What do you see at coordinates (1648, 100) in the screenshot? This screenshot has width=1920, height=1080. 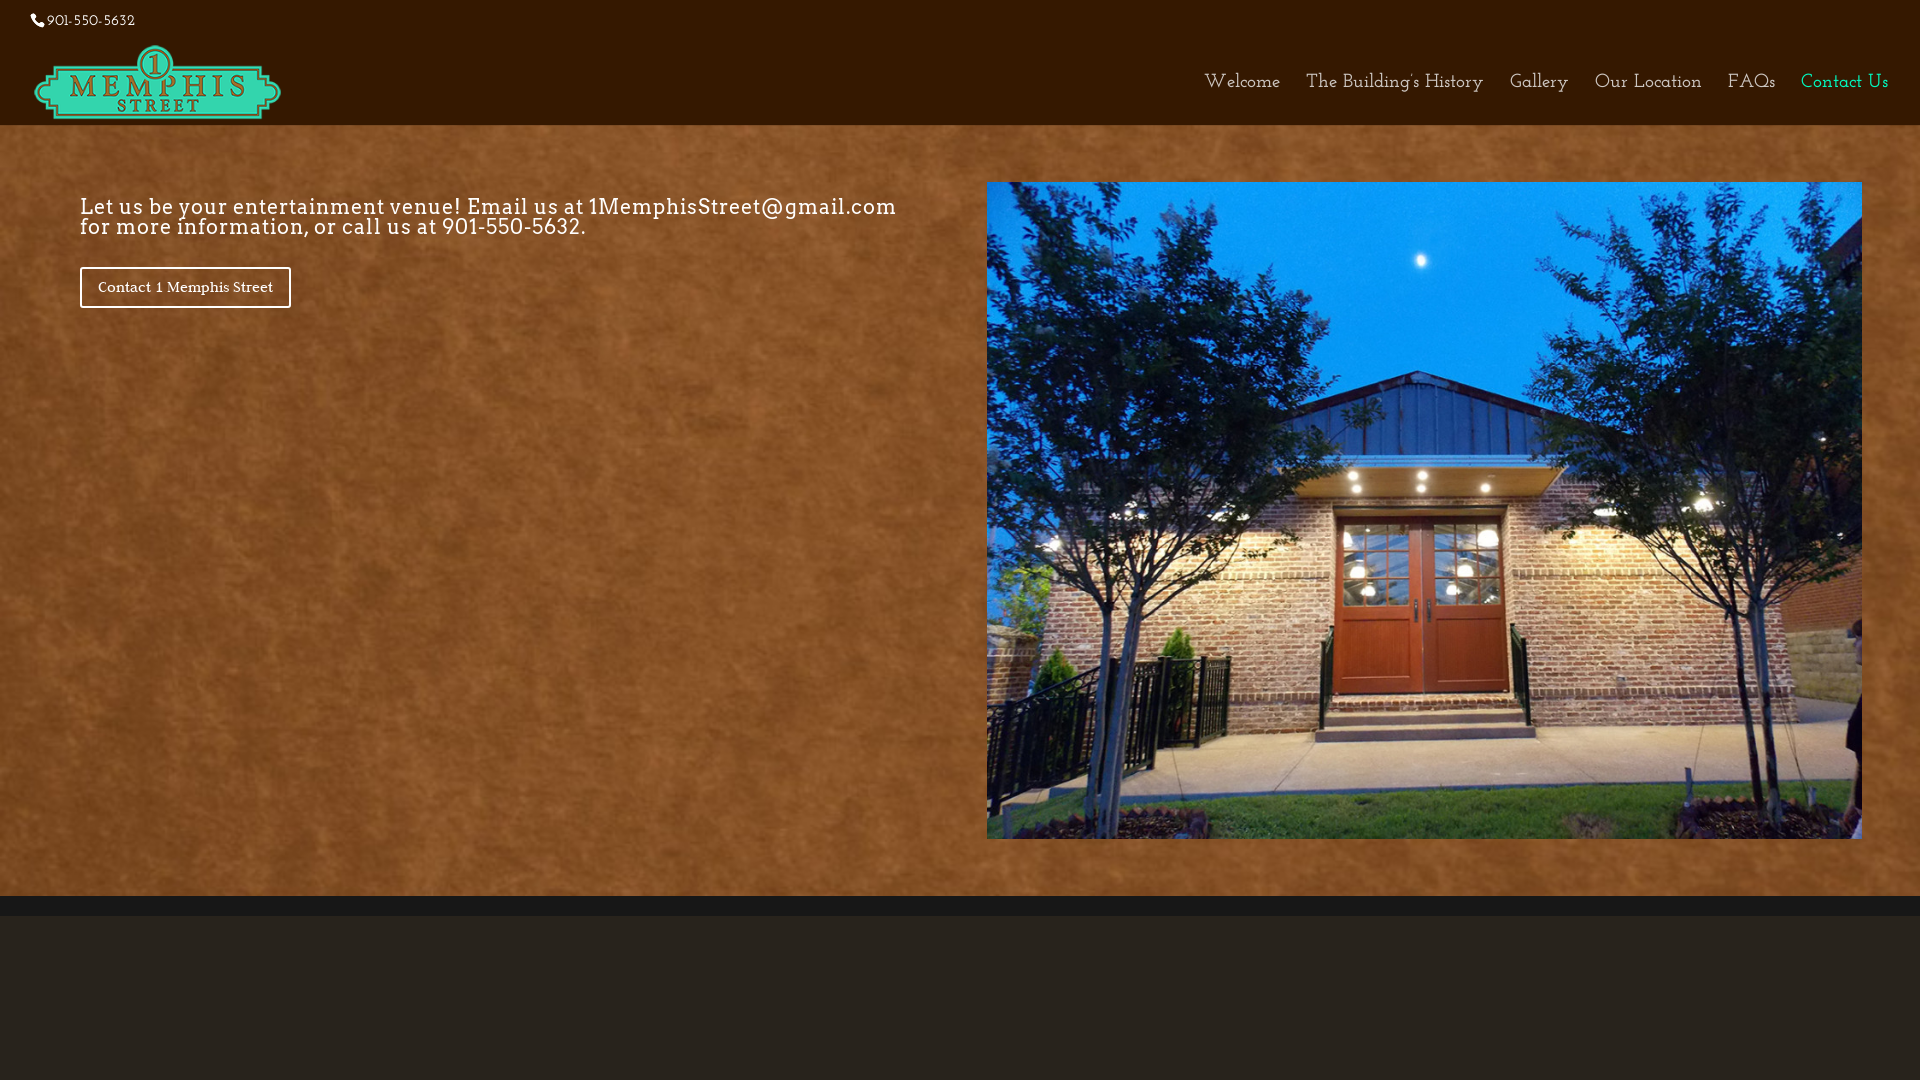 I see `Our Location` at bounding box center [1648, 100].